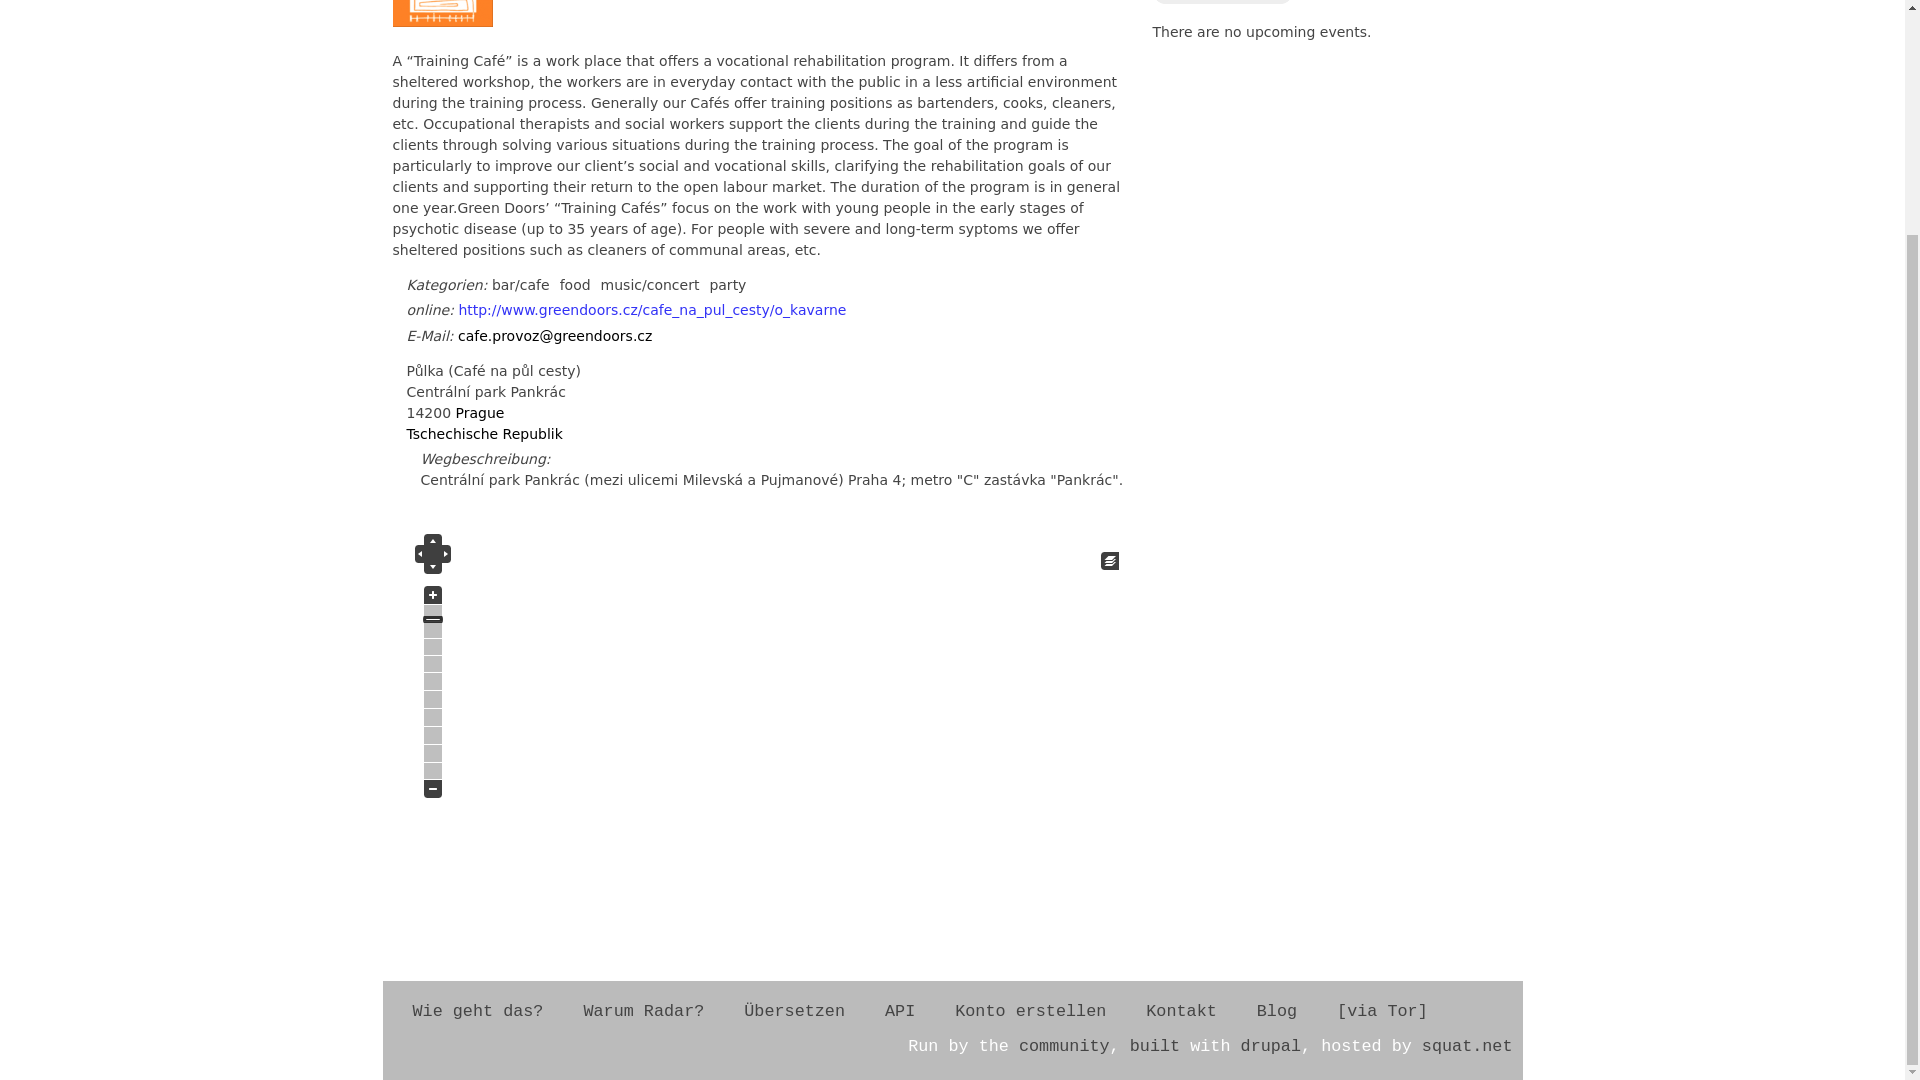 This screenshot has width=1920, height=1080. I want to click on API, so click(900, 1011).